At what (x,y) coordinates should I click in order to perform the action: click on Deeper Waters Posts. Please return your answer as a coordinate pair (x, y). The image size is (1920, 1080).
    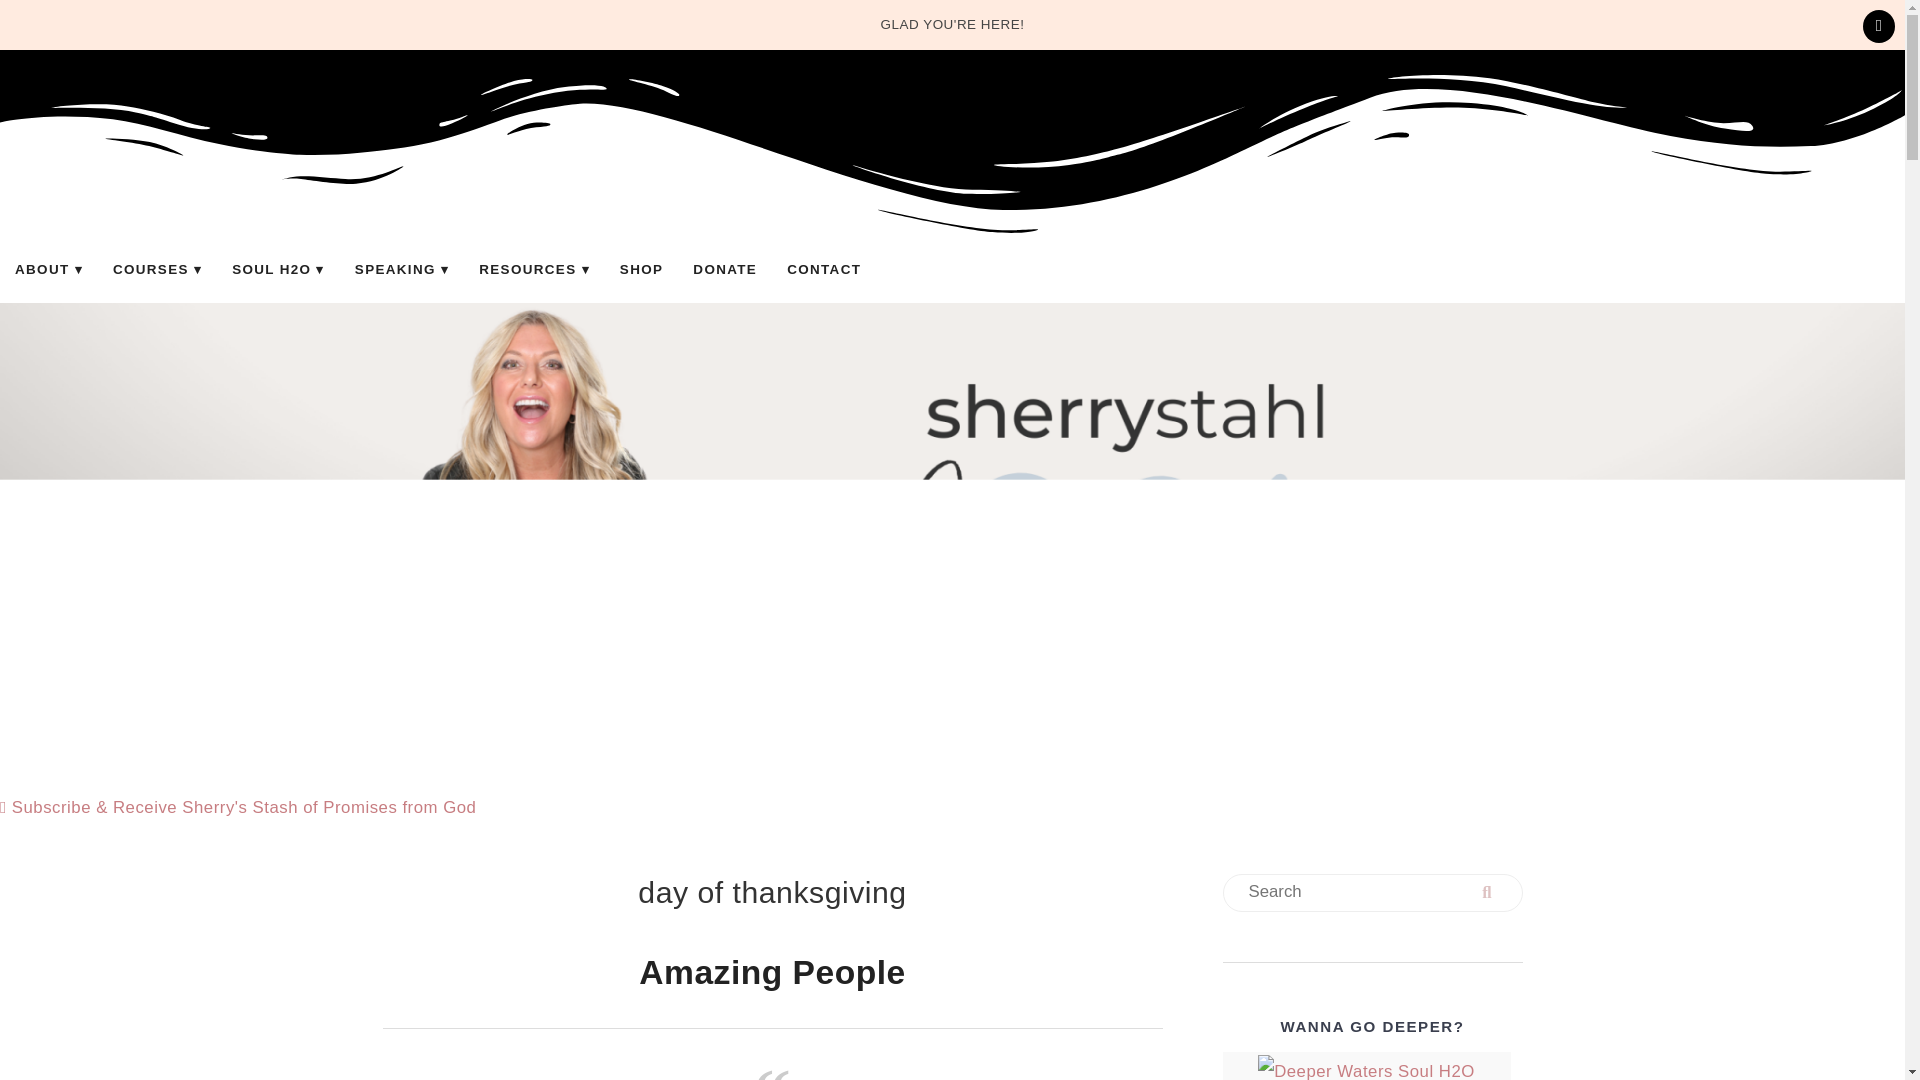
    Looking at the image, I should click on (1366, 1068).